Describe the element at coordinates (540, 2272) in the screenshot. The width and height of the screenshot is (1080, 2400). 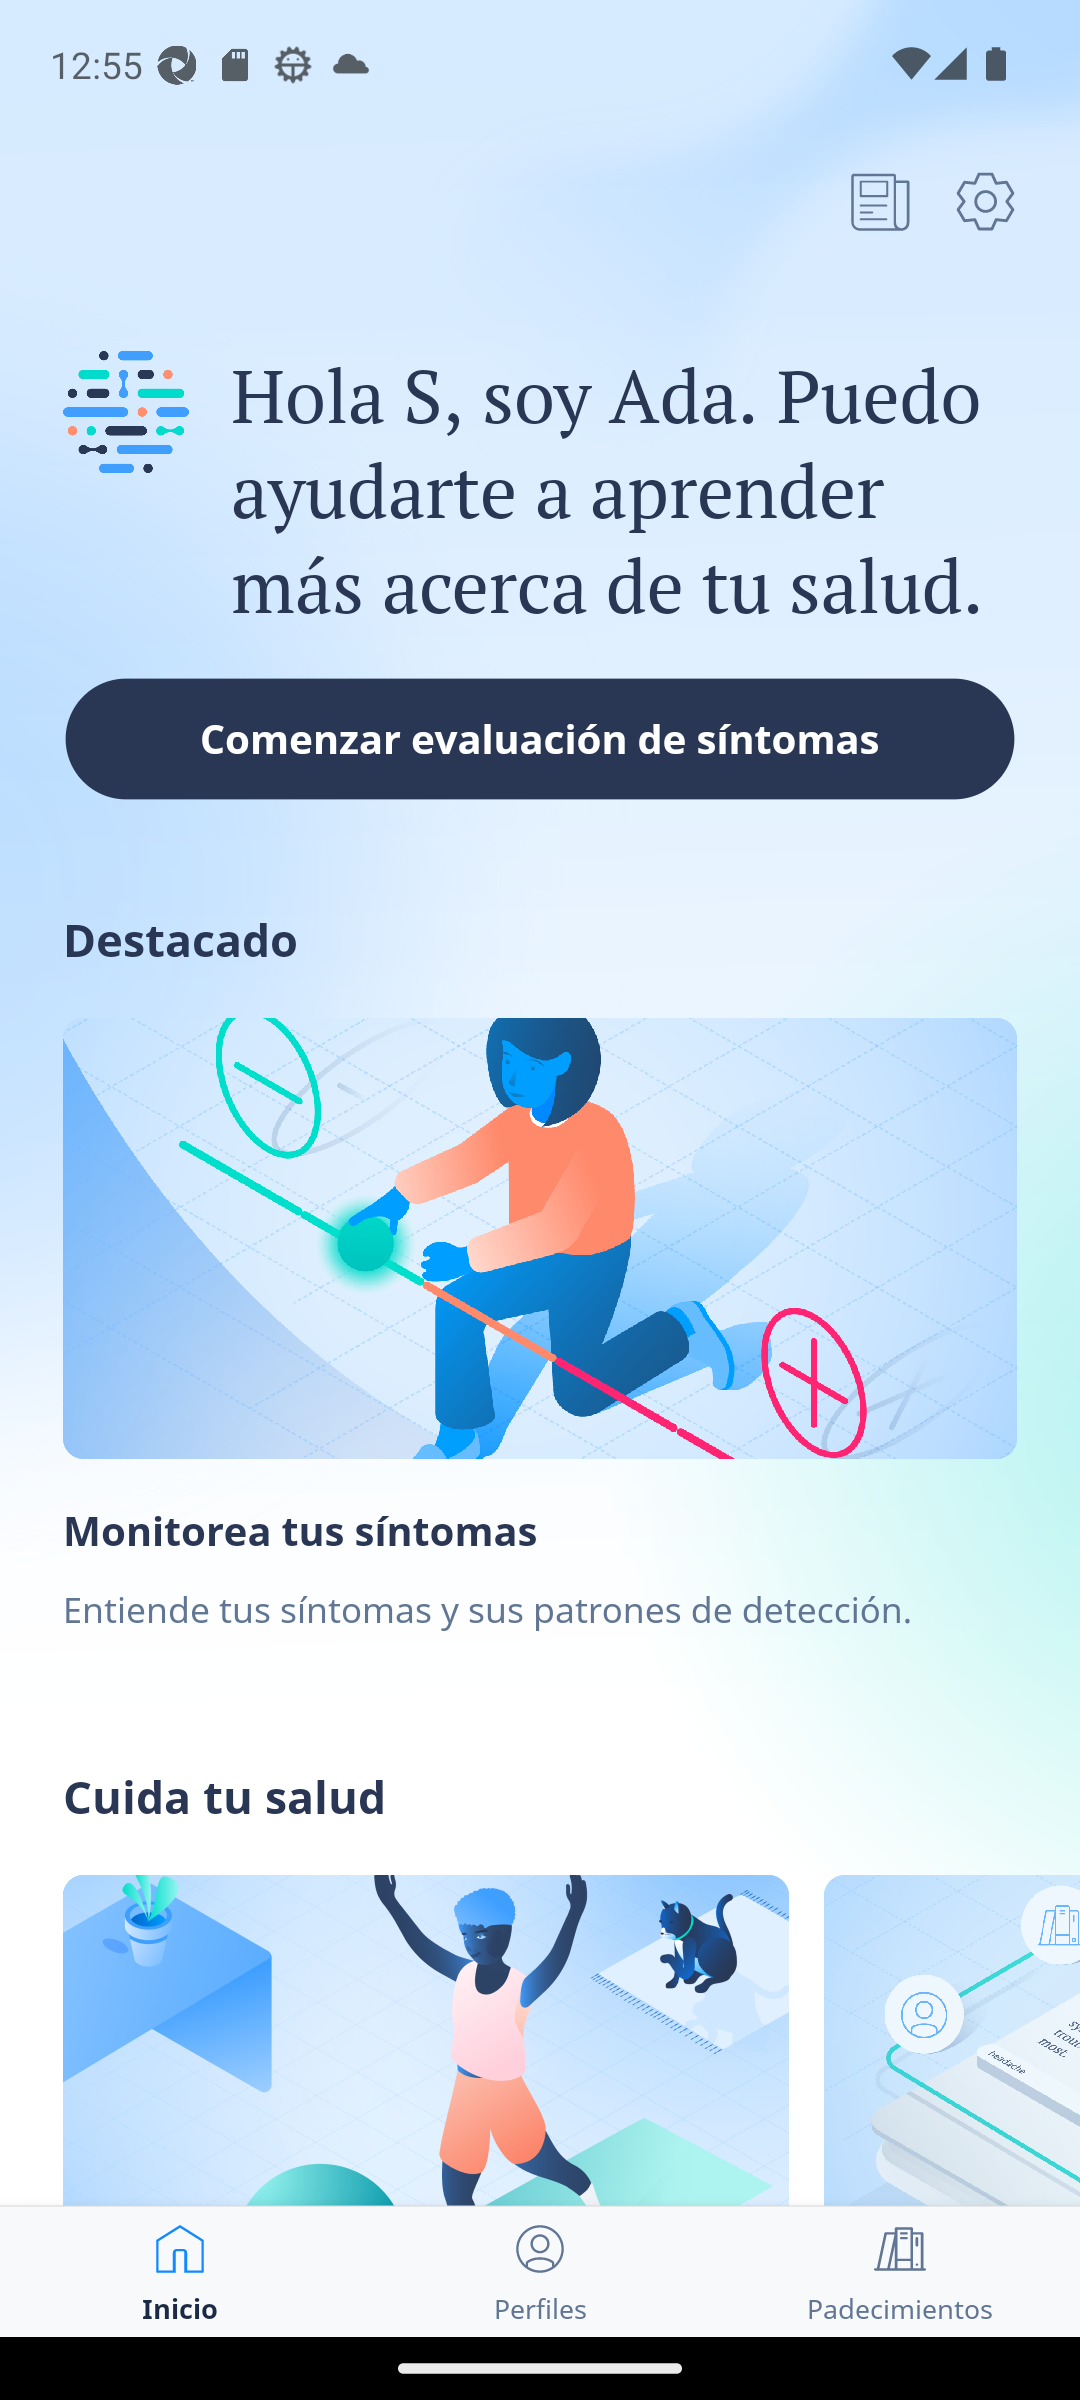
I see `Perfiles` at that location.